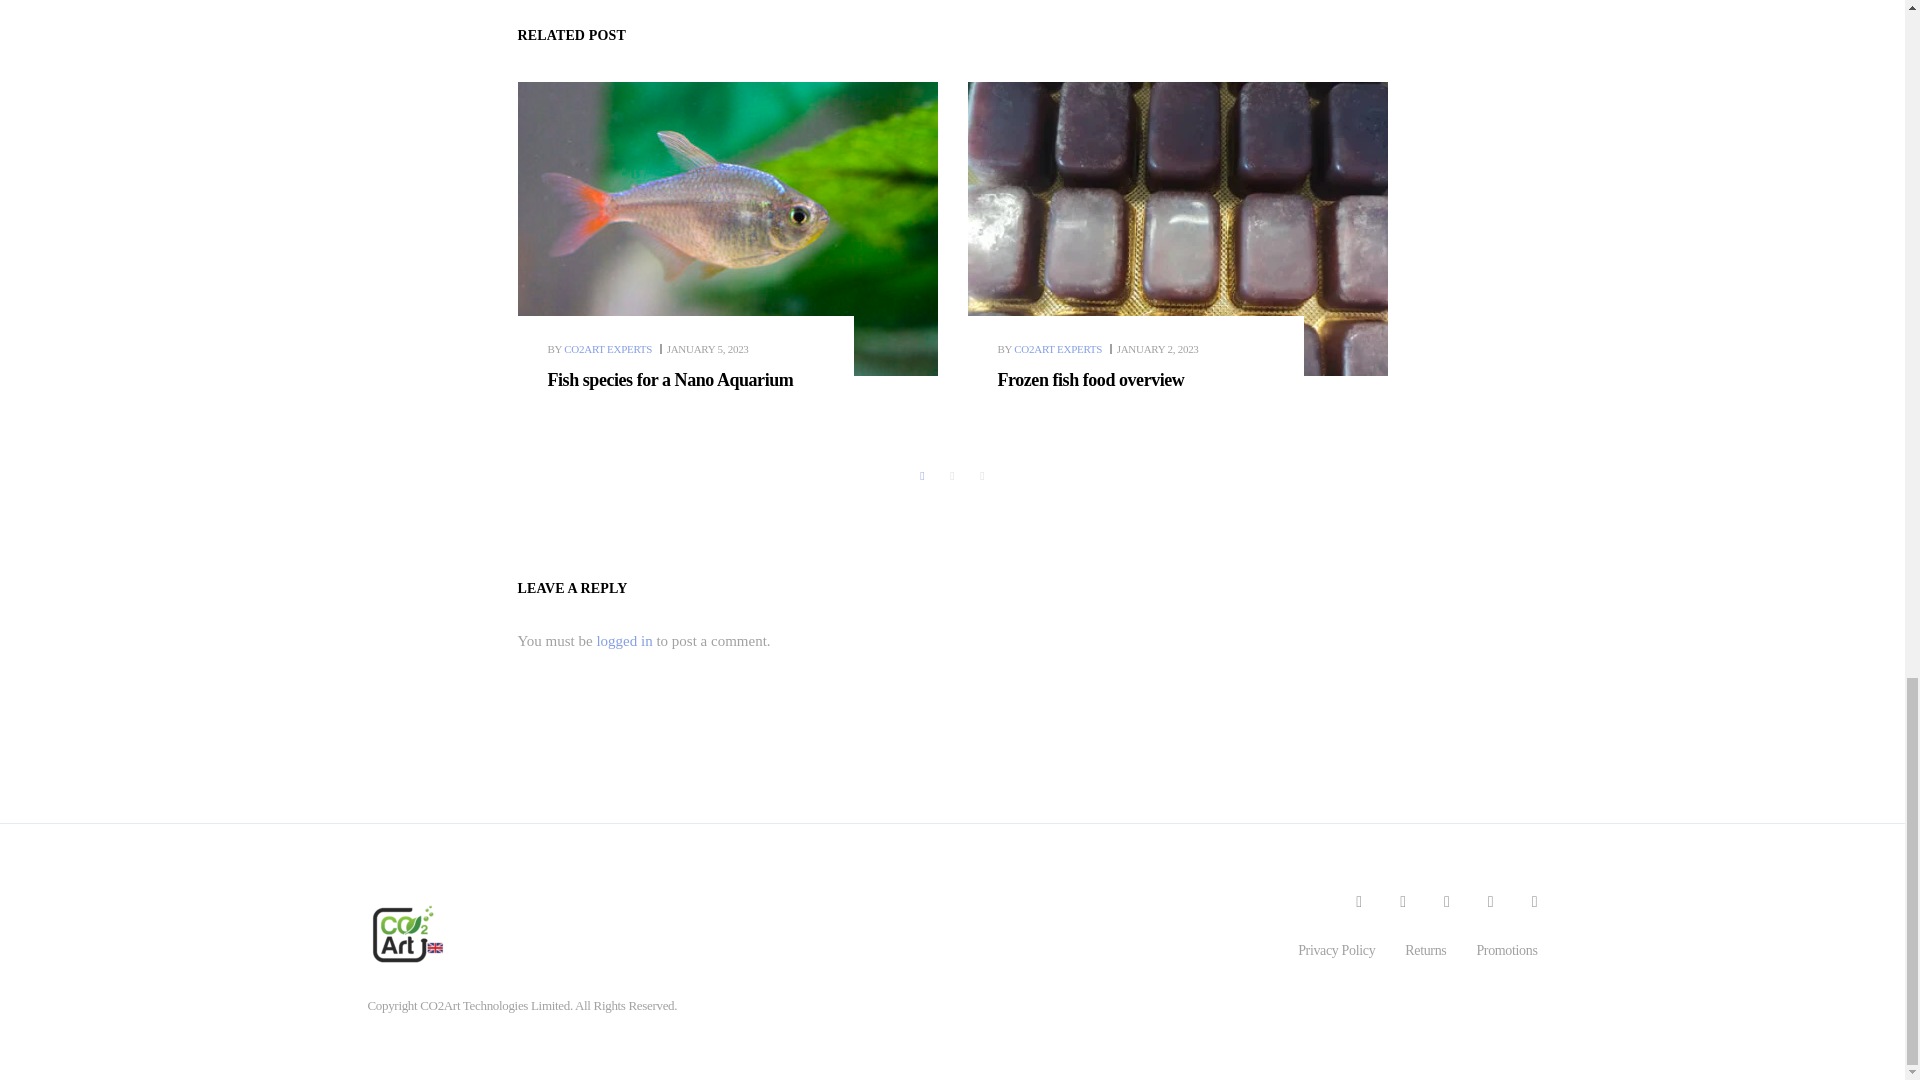  What do you see at coordinates (1158, 349) in the screenshot?
I see `Frozen fish food overview` at bounding box center [1158, 349].